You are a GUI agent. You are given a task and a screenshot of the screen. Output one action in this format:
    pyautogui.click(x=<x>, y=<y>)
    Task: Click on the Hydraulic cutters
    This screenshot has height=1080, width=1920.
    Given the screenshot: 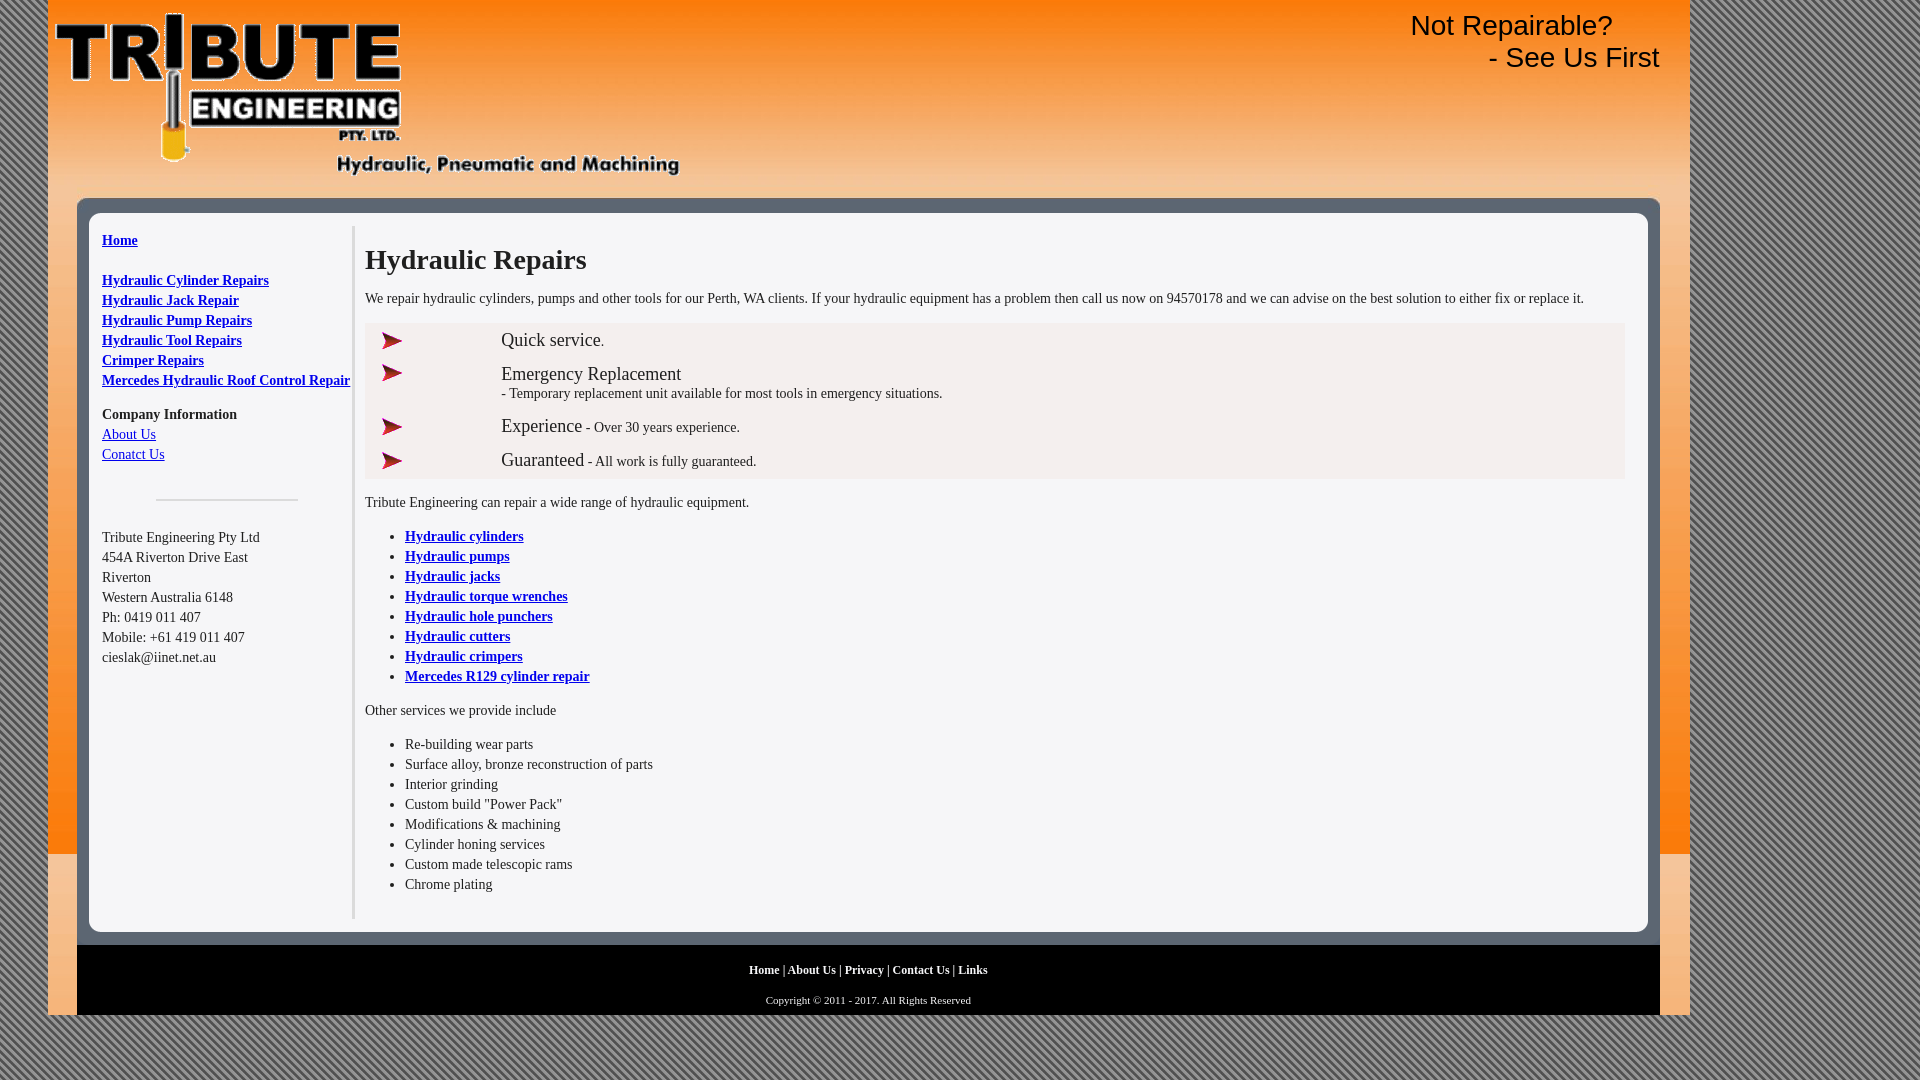 What is the action you would take?
    pyautogui.click(x=458, y=636)
    